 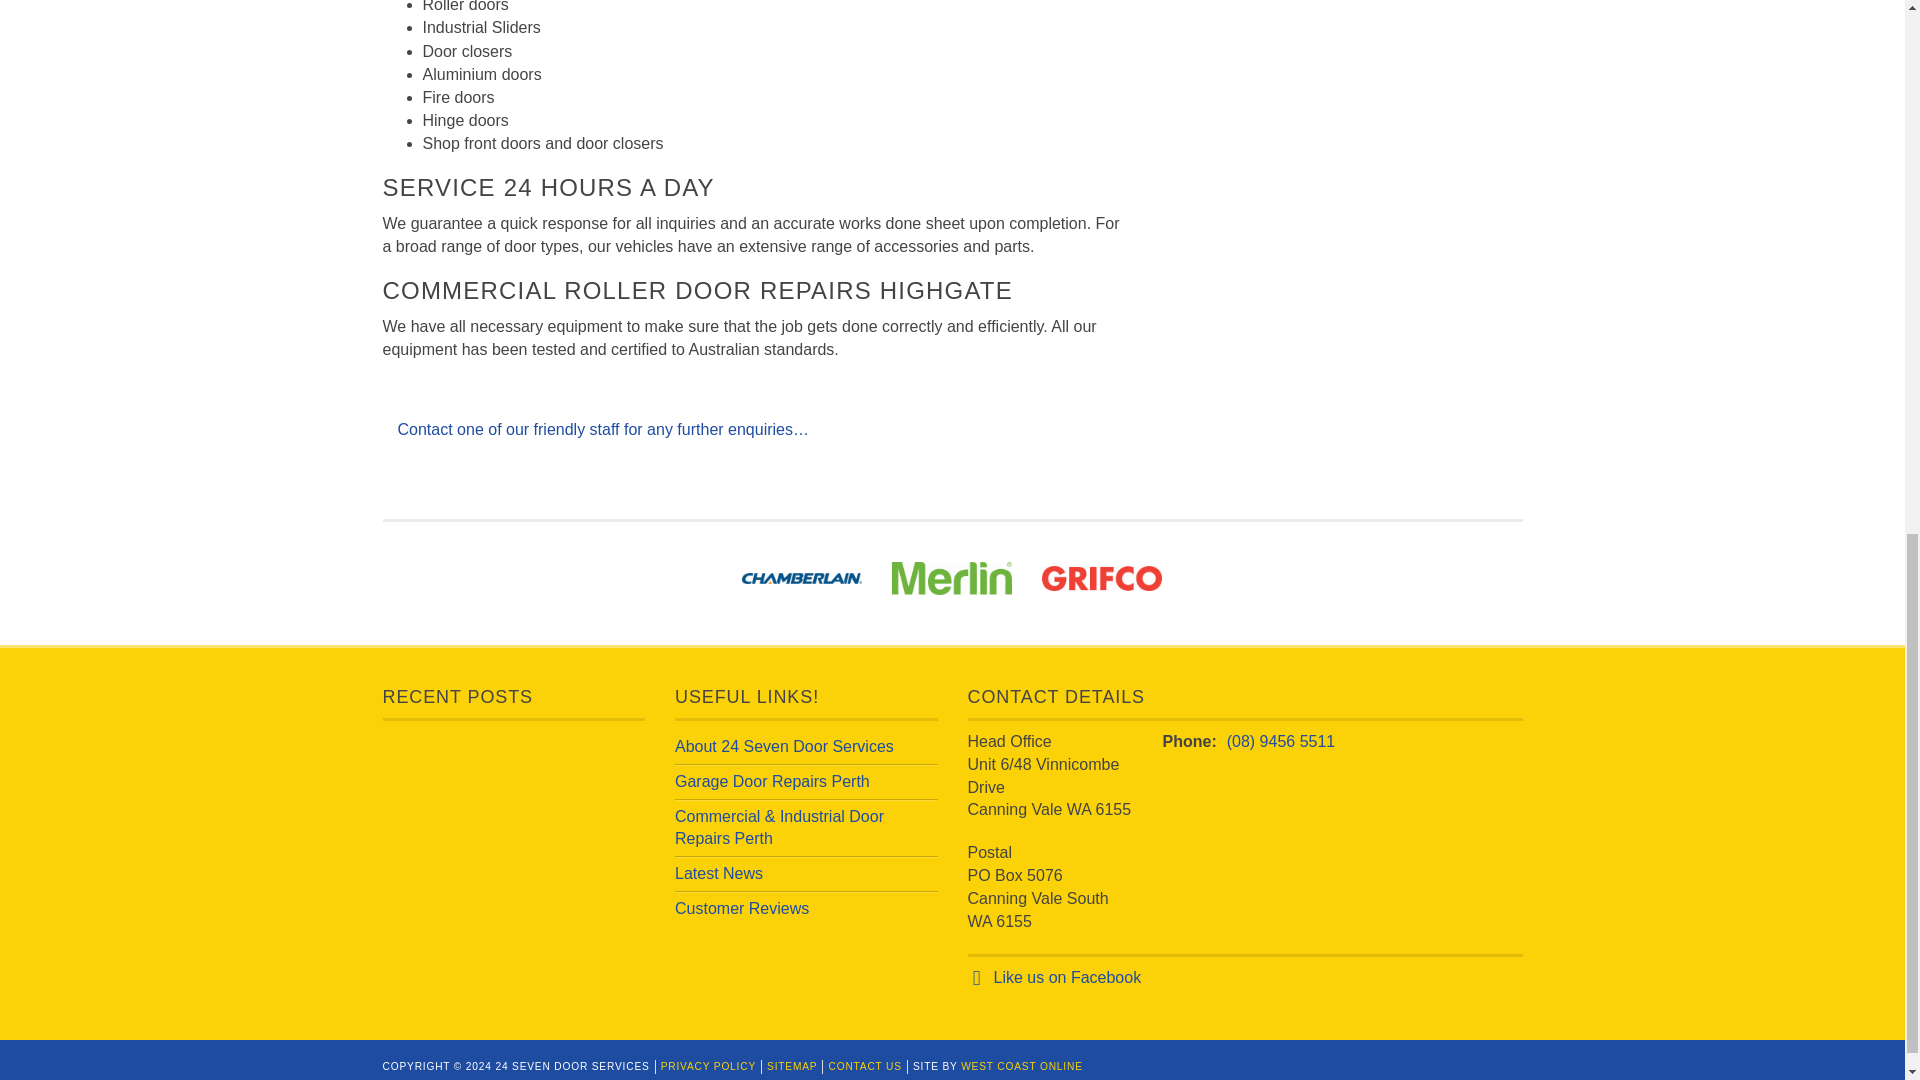 I want to click on PRIVACY POLICY, so click(x=708, y=1066).